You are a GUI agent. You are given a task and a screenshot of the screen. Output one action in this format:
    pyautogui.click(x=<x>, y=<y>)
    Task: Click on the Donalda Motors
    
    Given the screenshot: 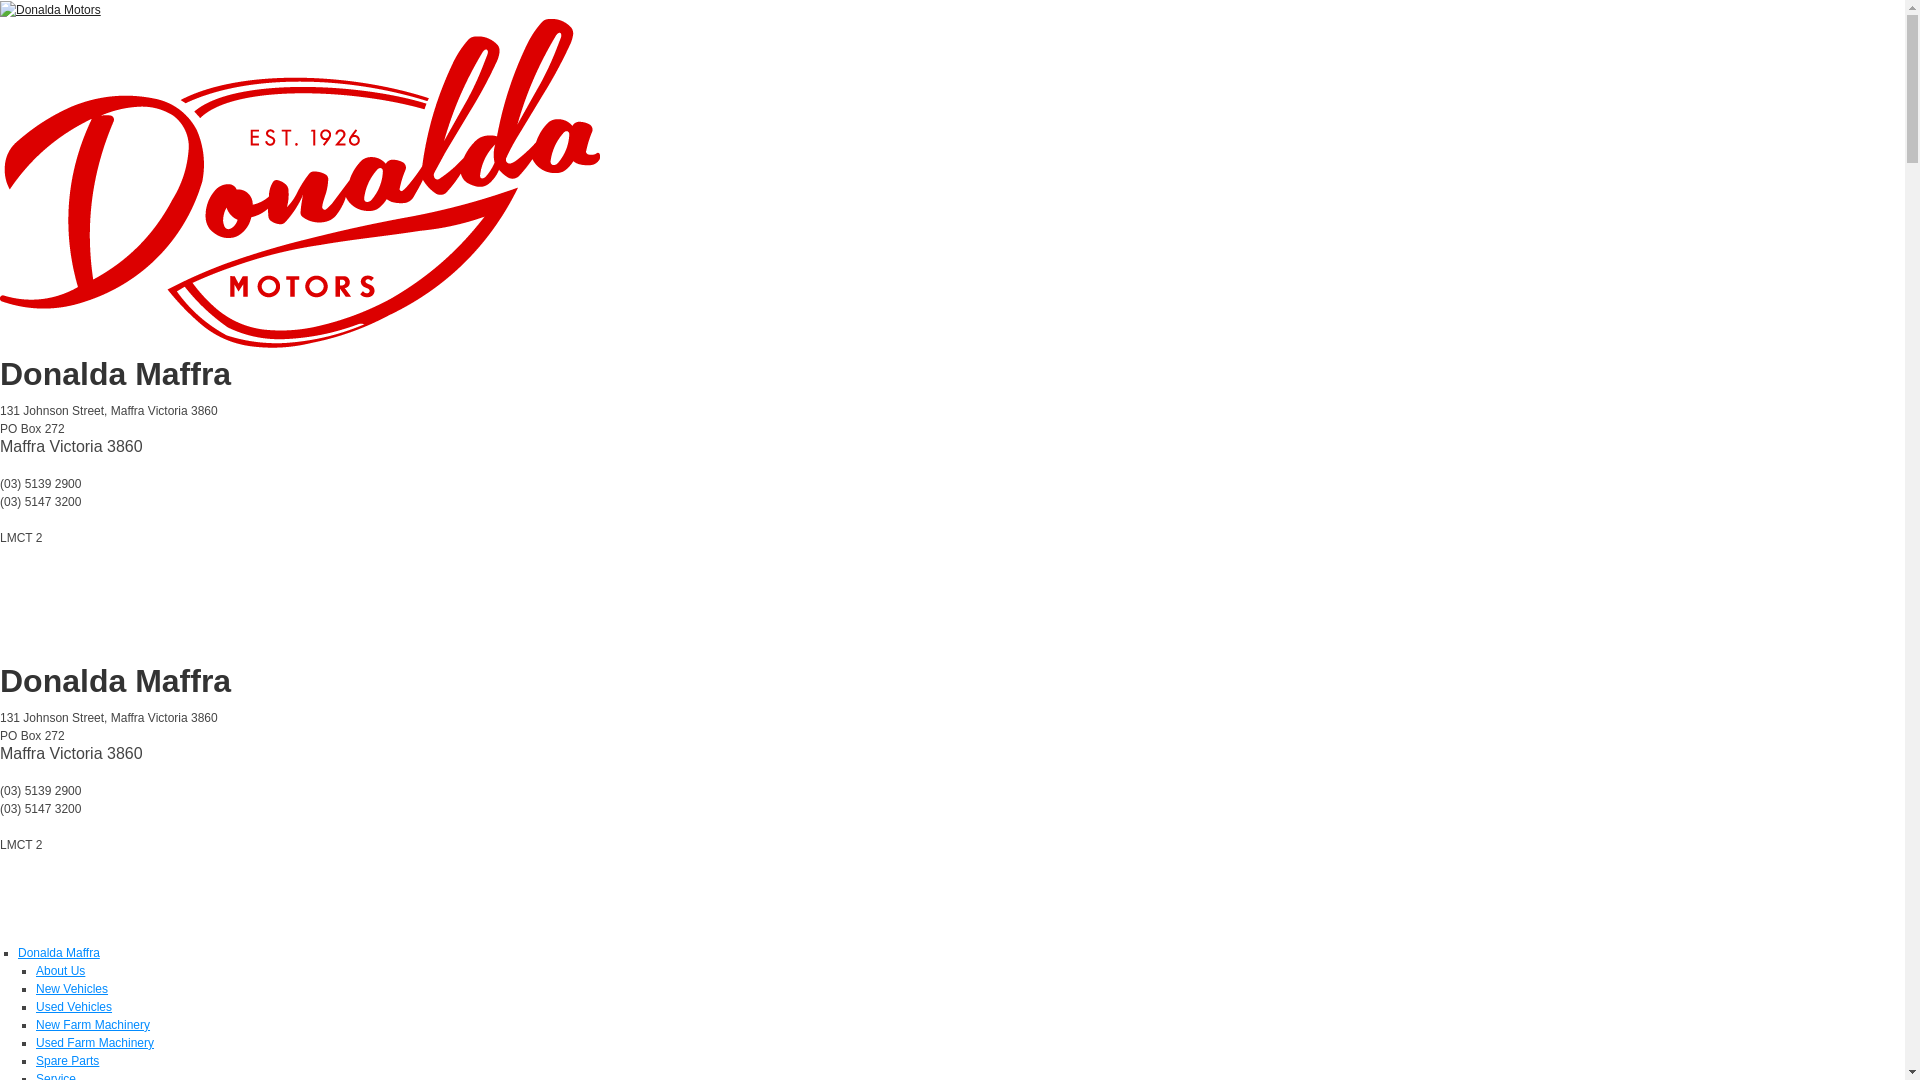 What is the action you would take?
    pyautogui.click(x=50, y=9)
    